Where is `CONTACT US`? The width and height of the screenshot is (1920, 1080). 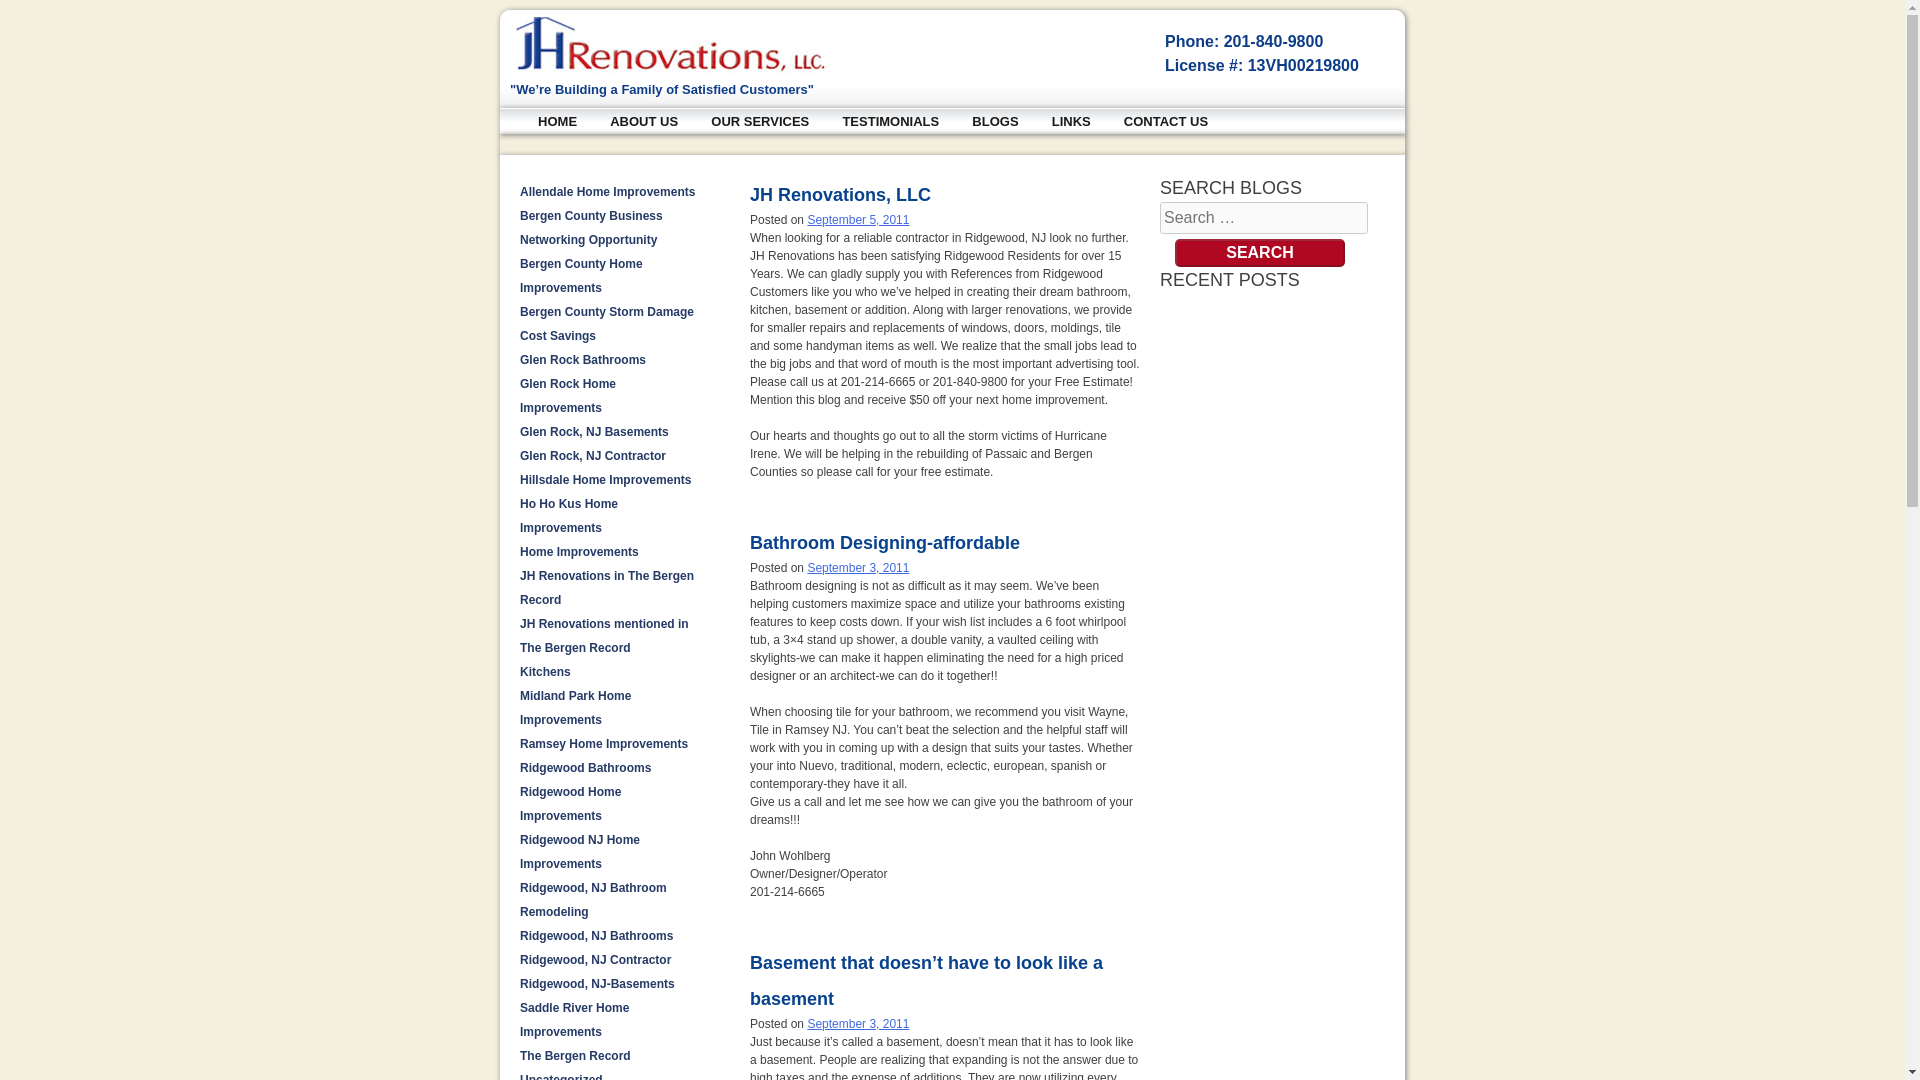 CONTACT US is located at coordinates (1165, 122).